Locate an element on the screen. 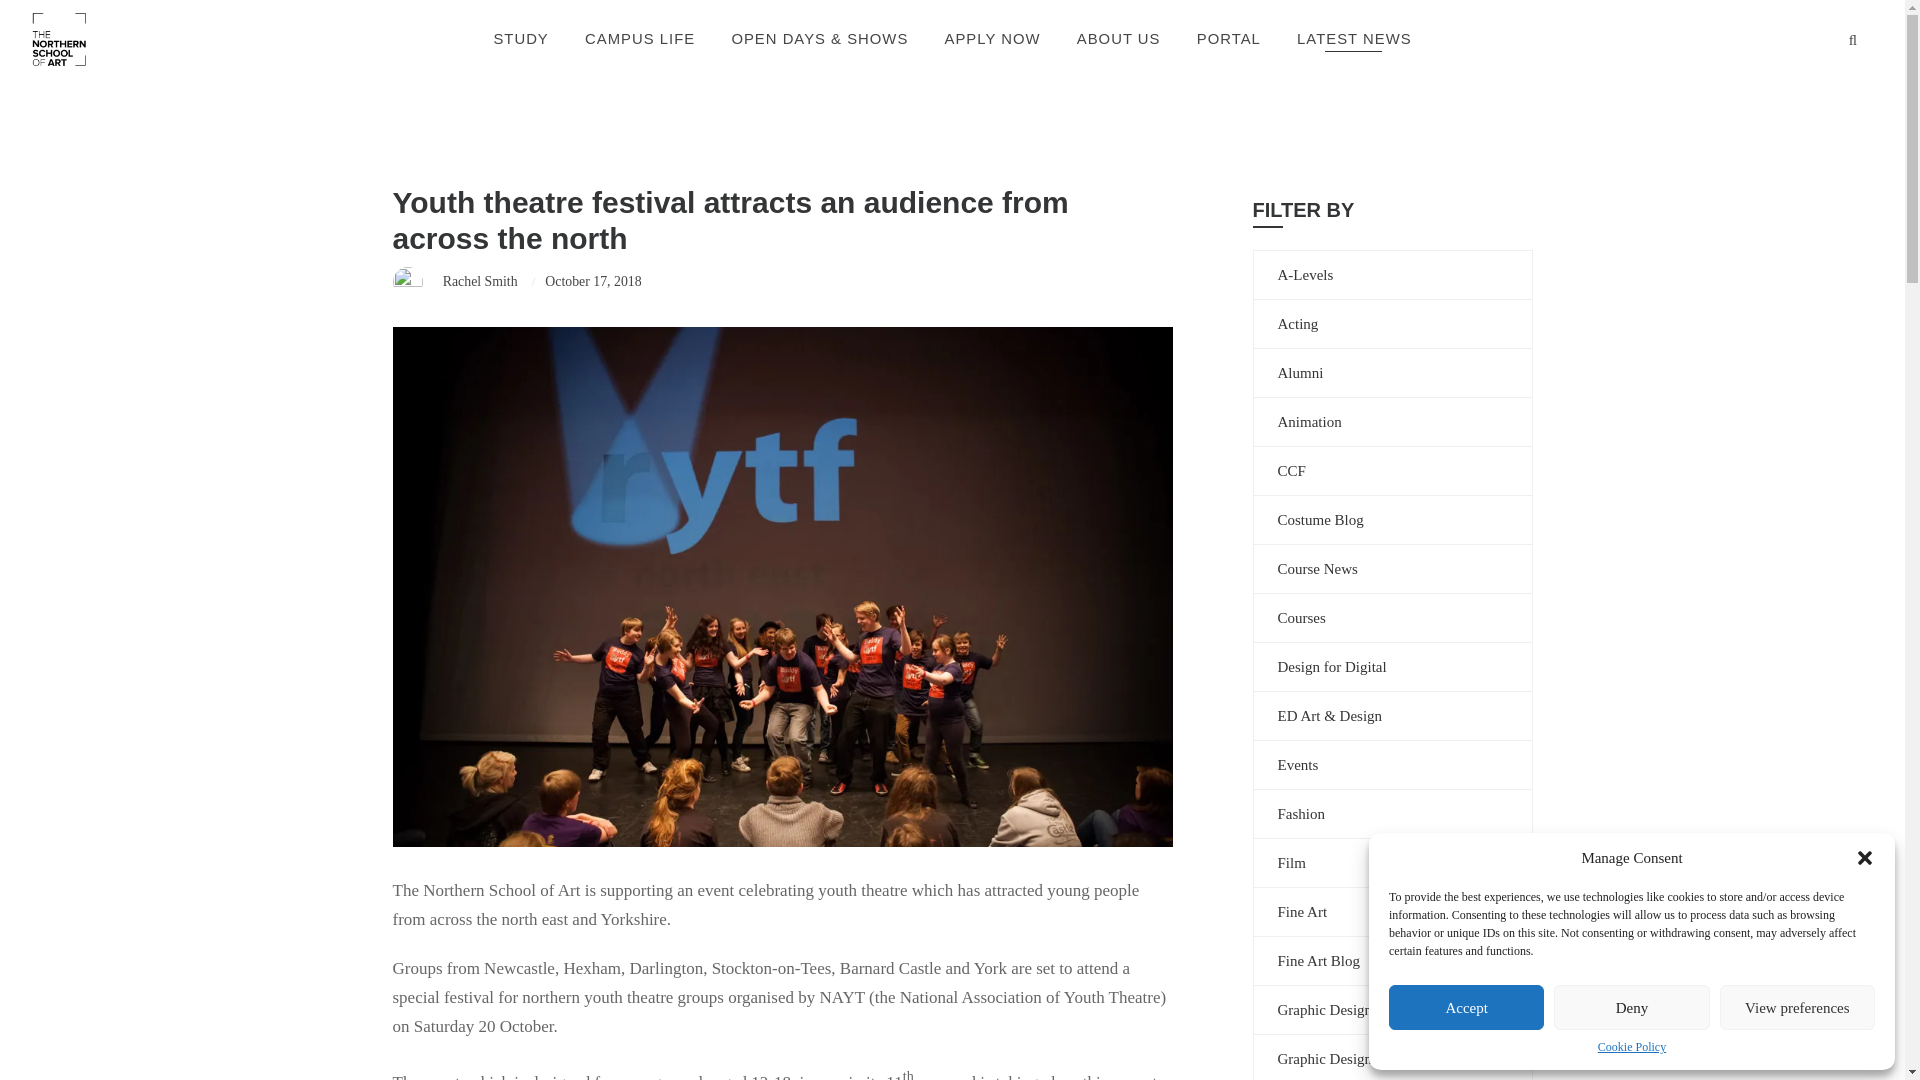 This screenshot has width=1920, height=1080. Cookie Policy is located at coordinates (1632, 1048).